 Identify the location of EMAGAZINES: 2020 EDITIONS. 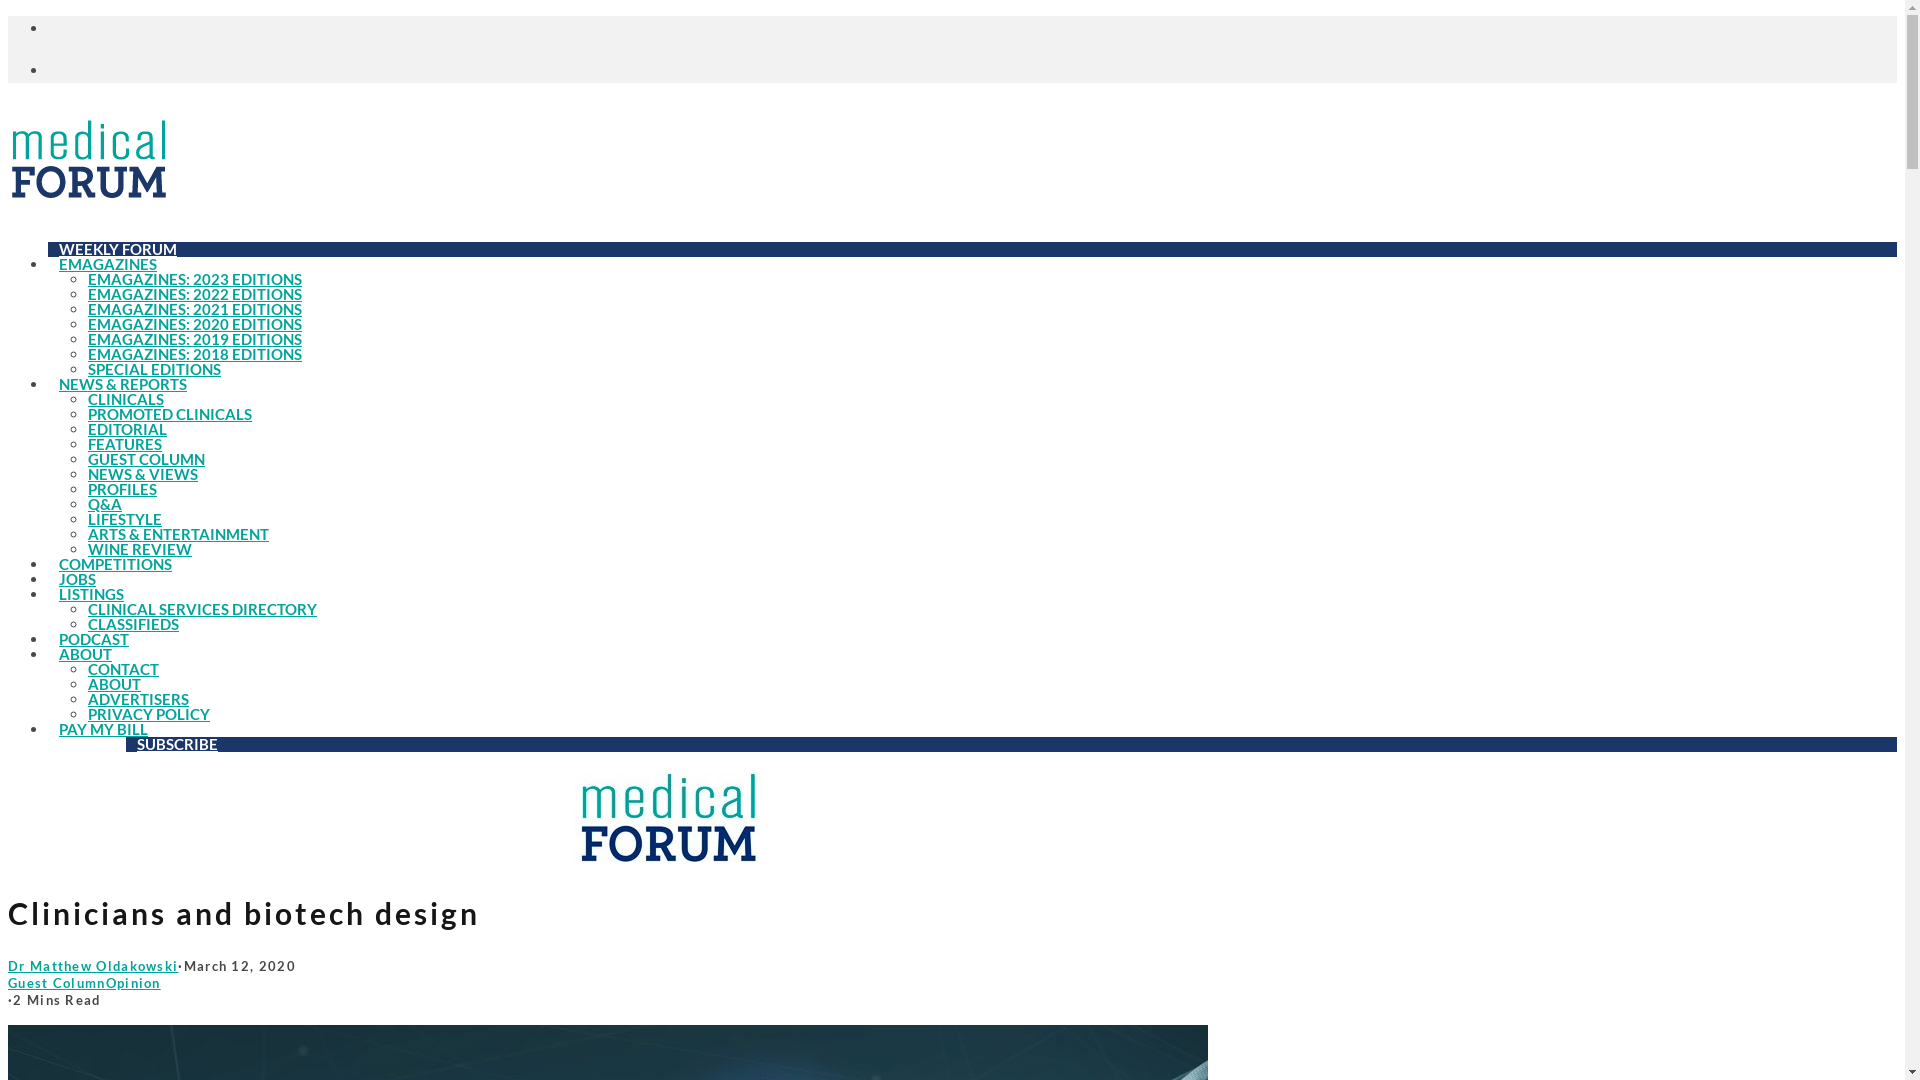
(195, 324).